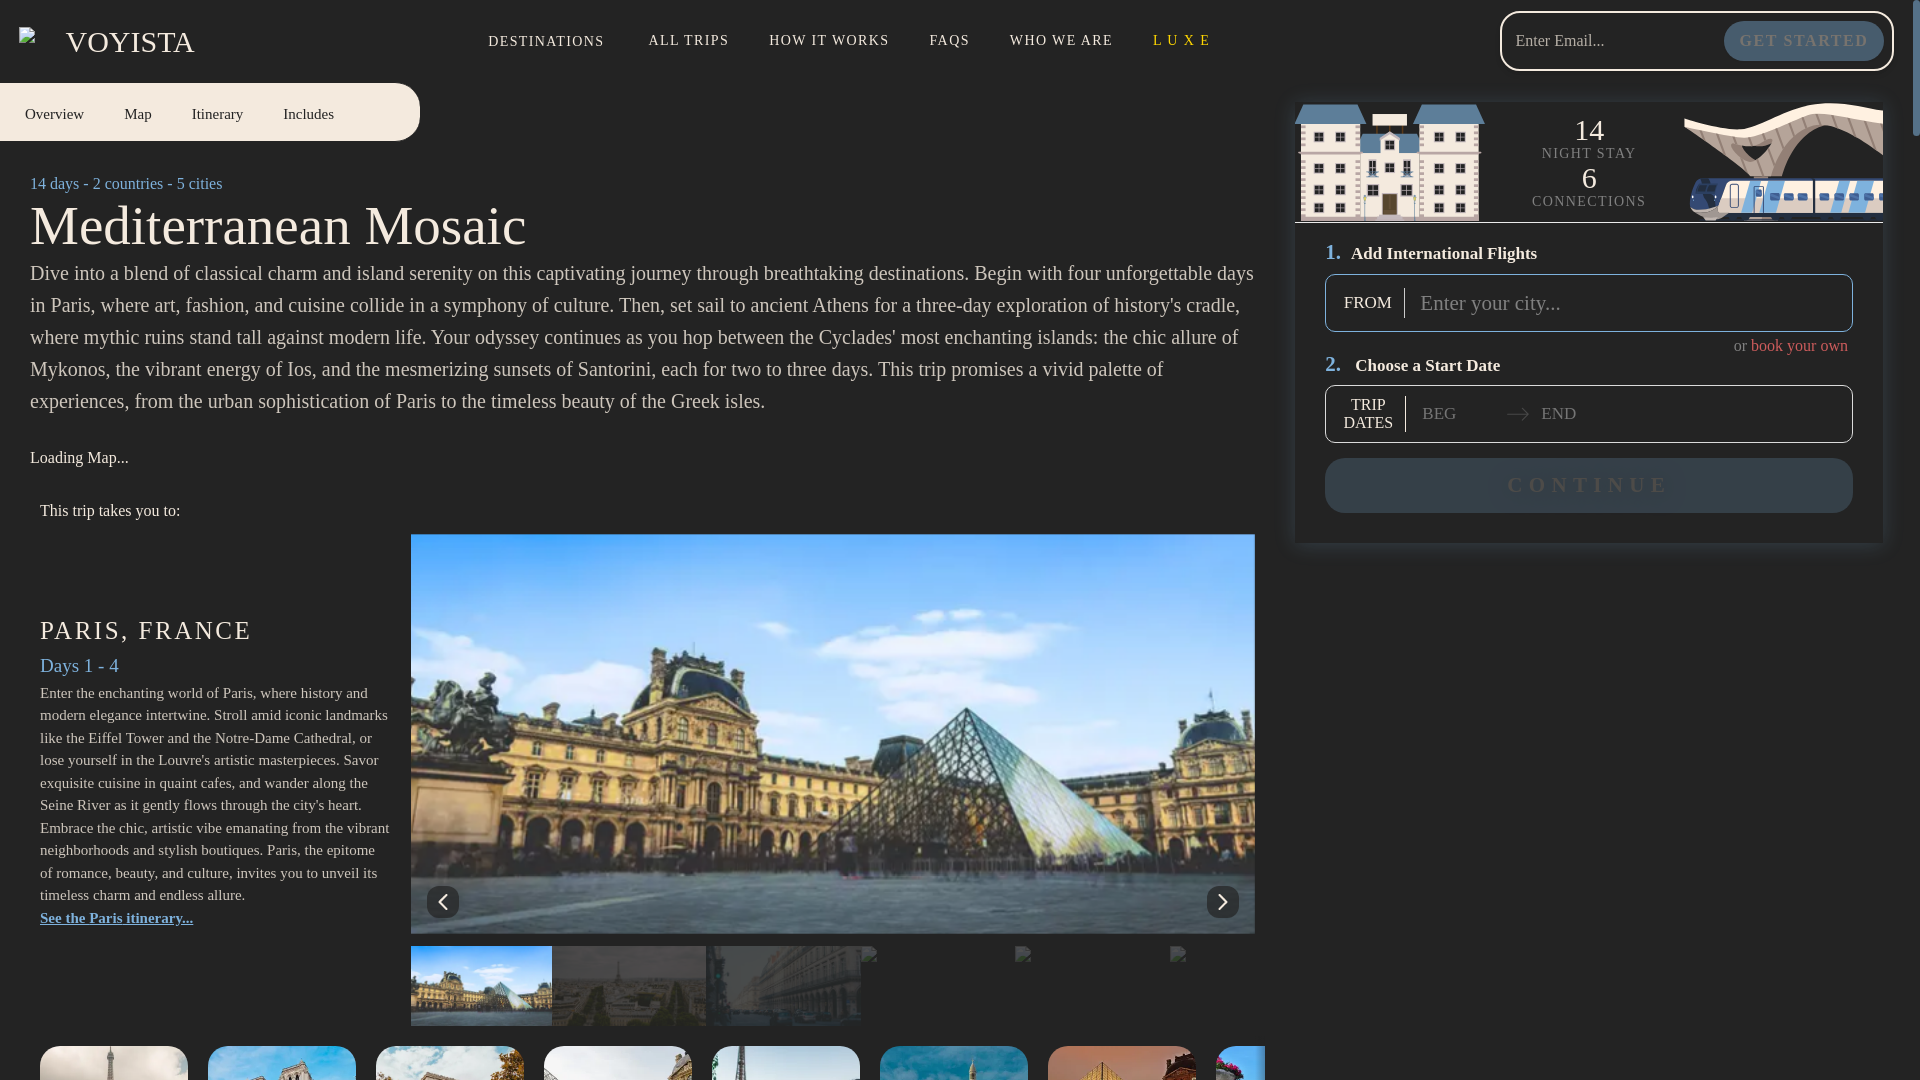  Describe the element at coordinates (64, 111) in the screenshot. I see `FAQS` at that location.